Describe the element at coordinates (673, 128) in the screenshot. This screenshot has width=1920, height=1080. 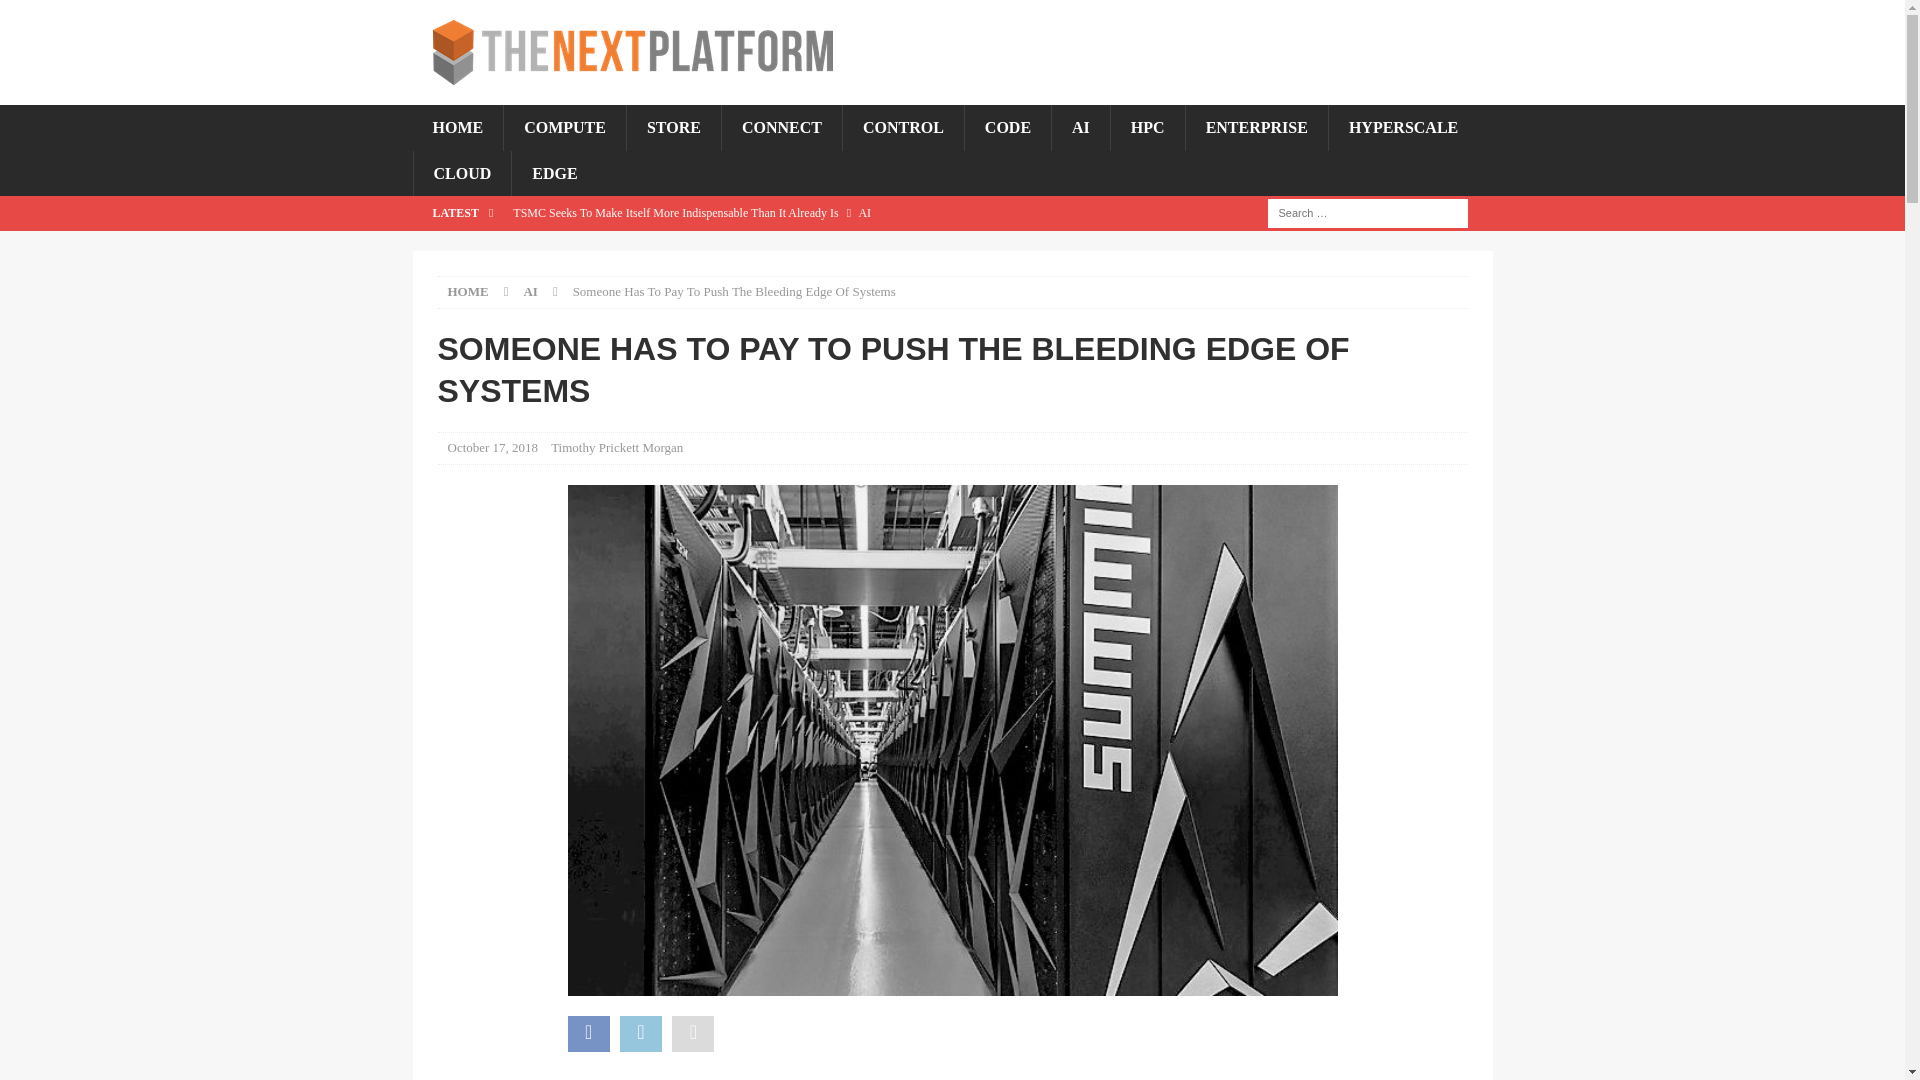
I see `STORE` at that location.